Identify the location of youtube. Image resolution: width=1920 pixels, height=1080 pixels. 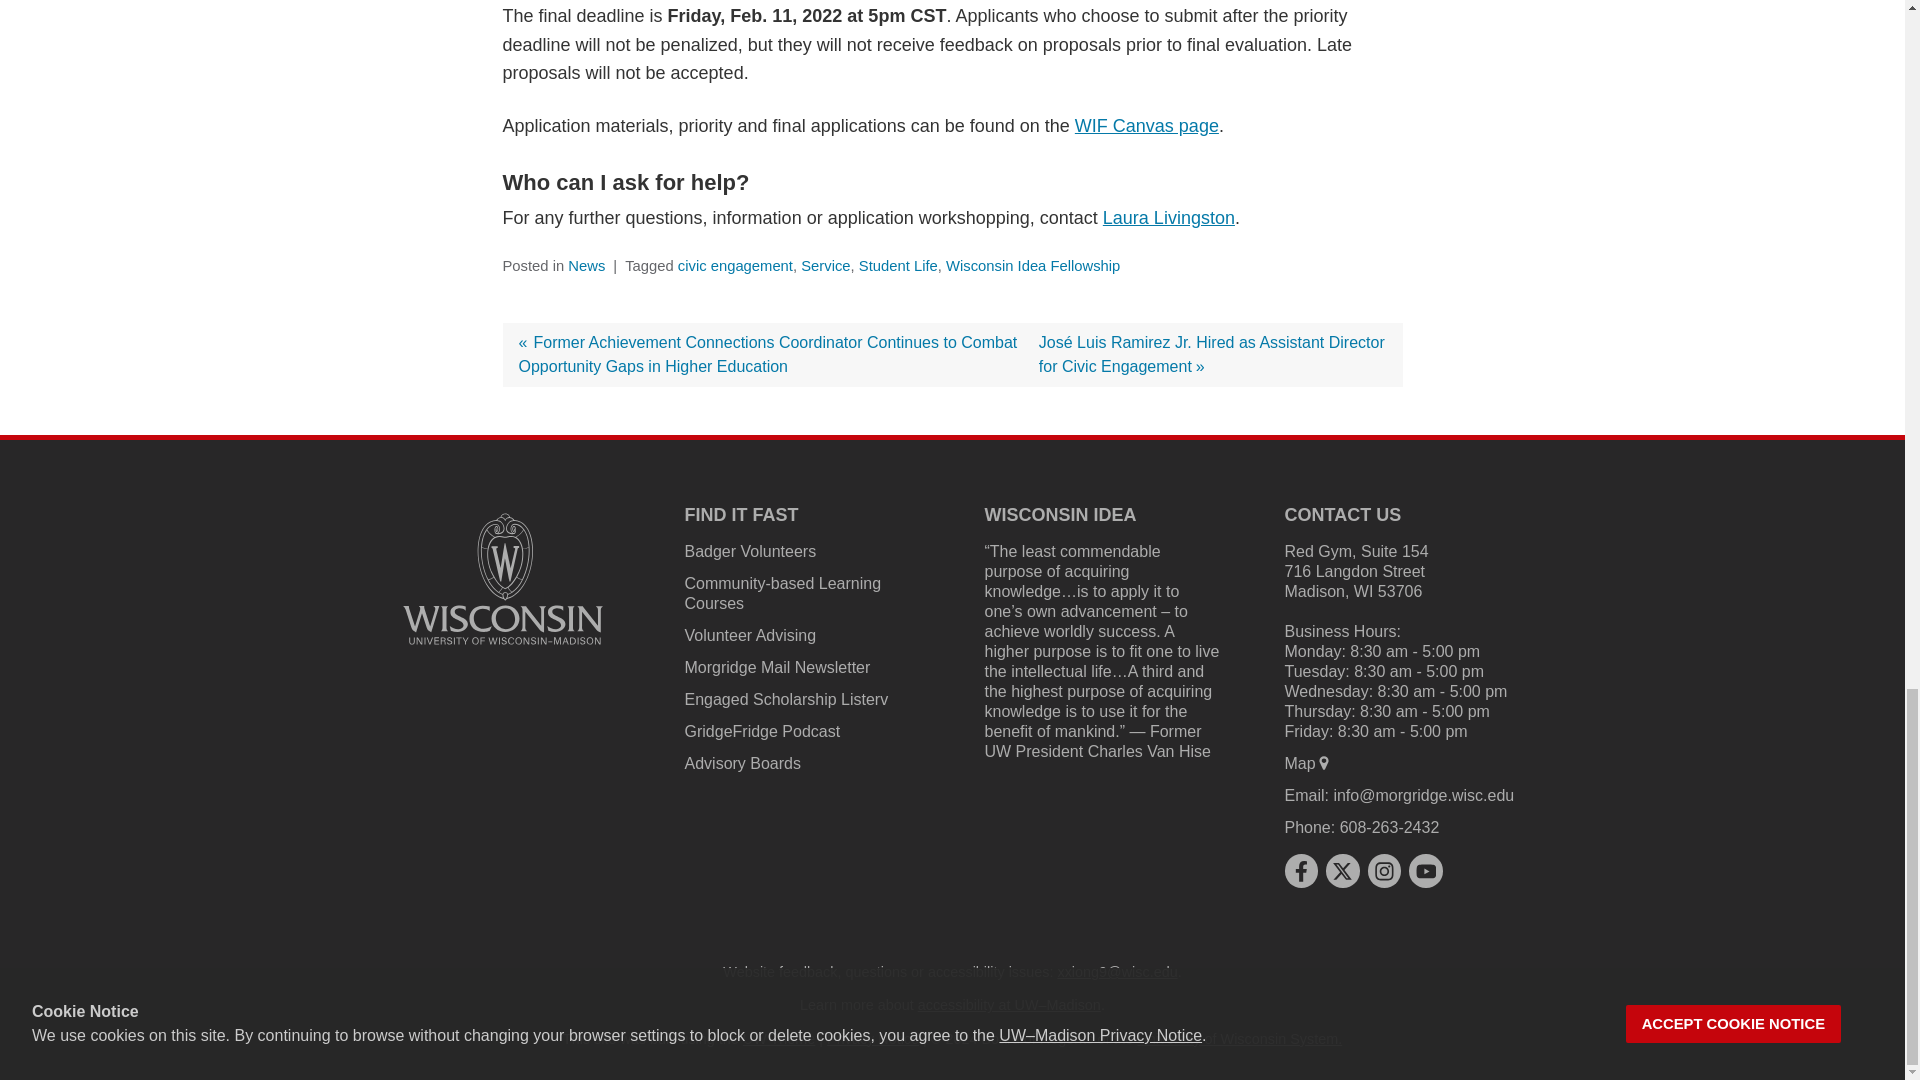
(1426, 870).